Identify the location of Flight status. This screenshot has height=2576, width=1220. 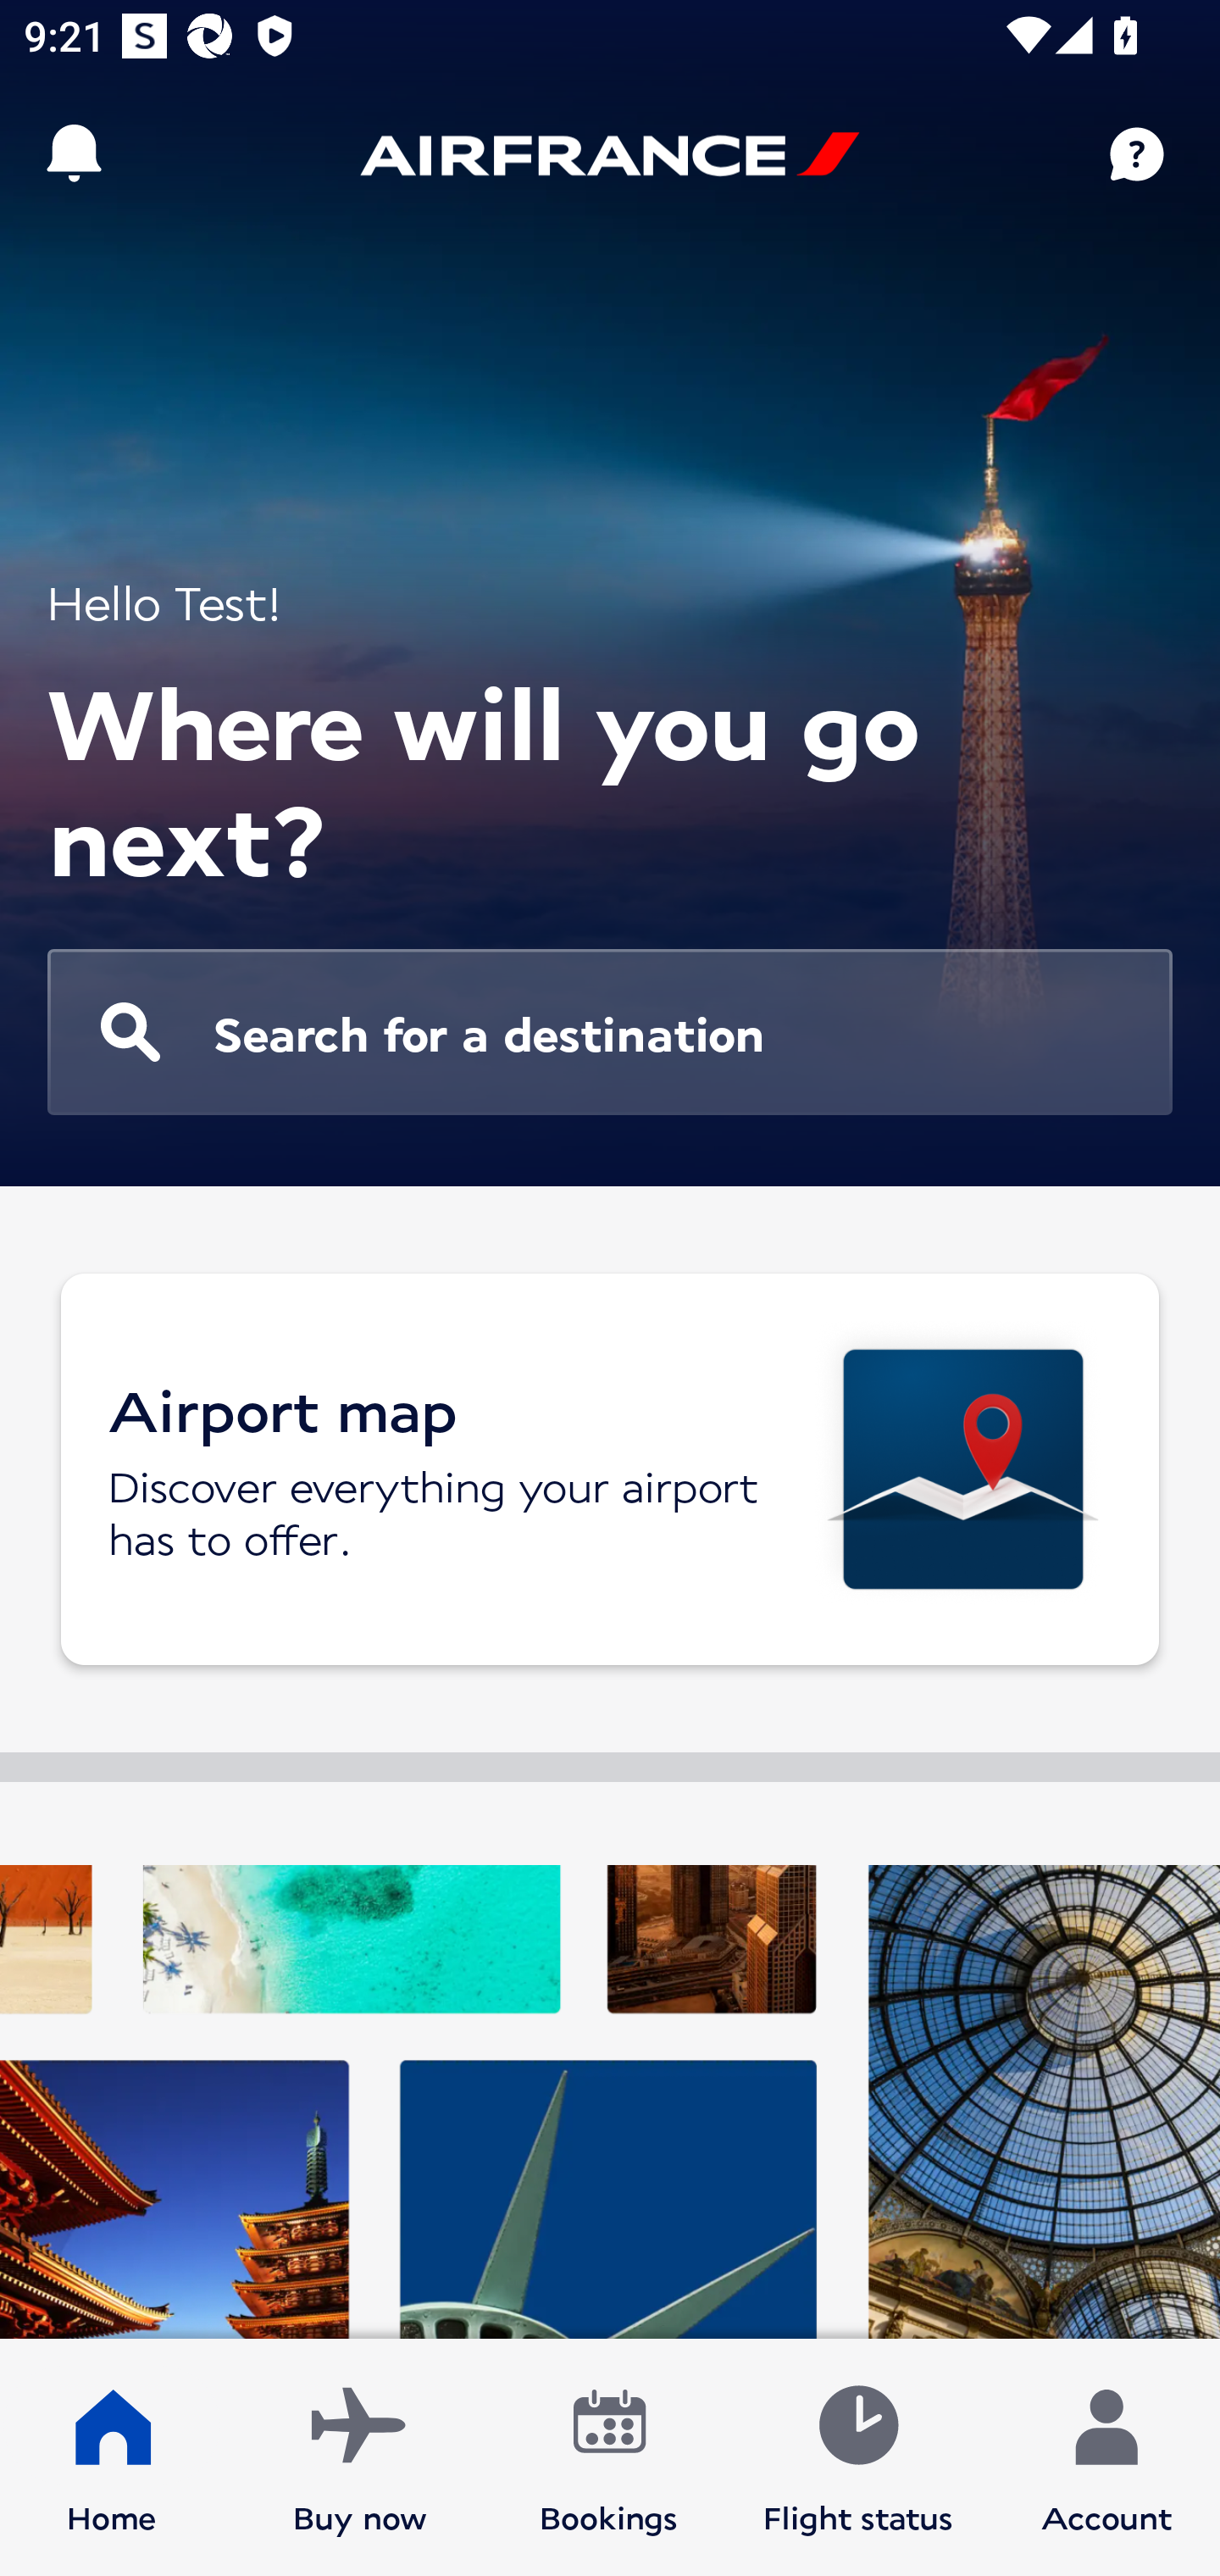
(857, 2457).